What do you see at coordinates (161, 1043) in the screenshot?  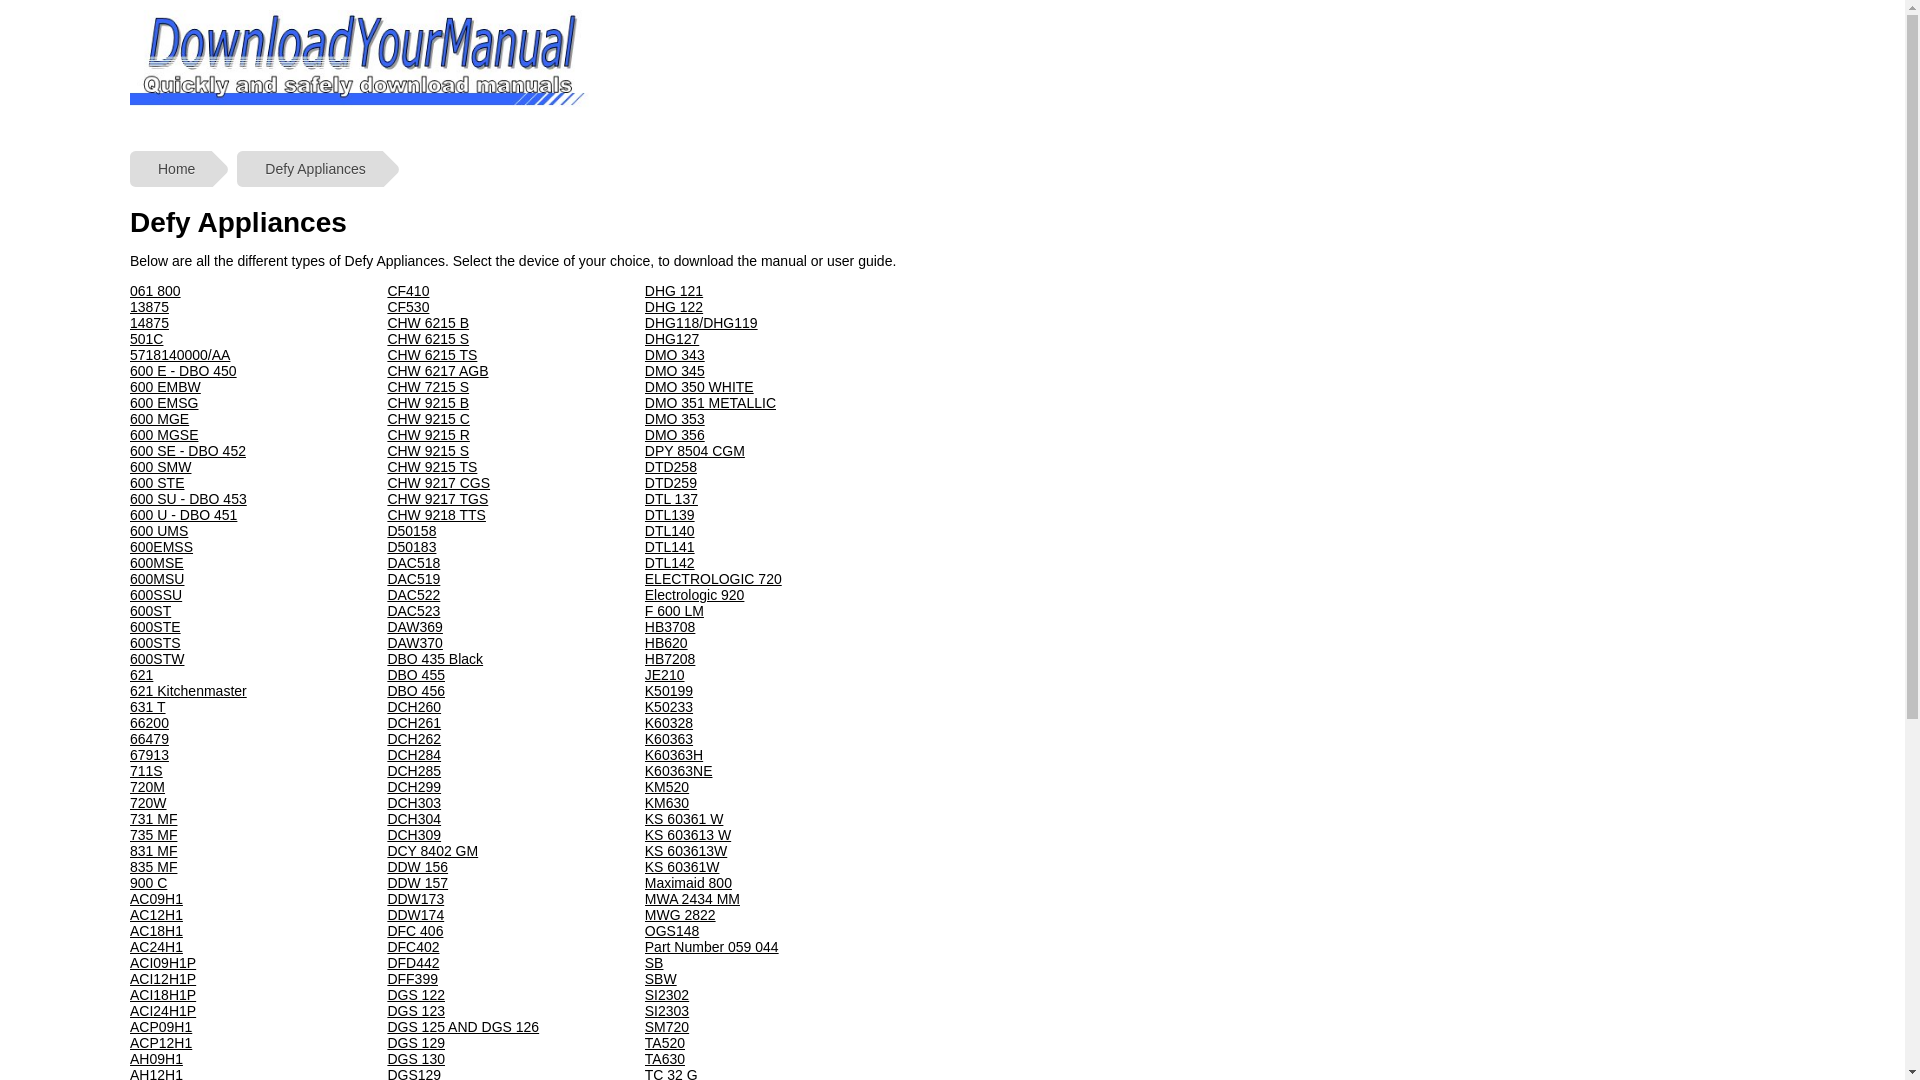 I see `ACP12H1` at bounding box center [161, 1043].